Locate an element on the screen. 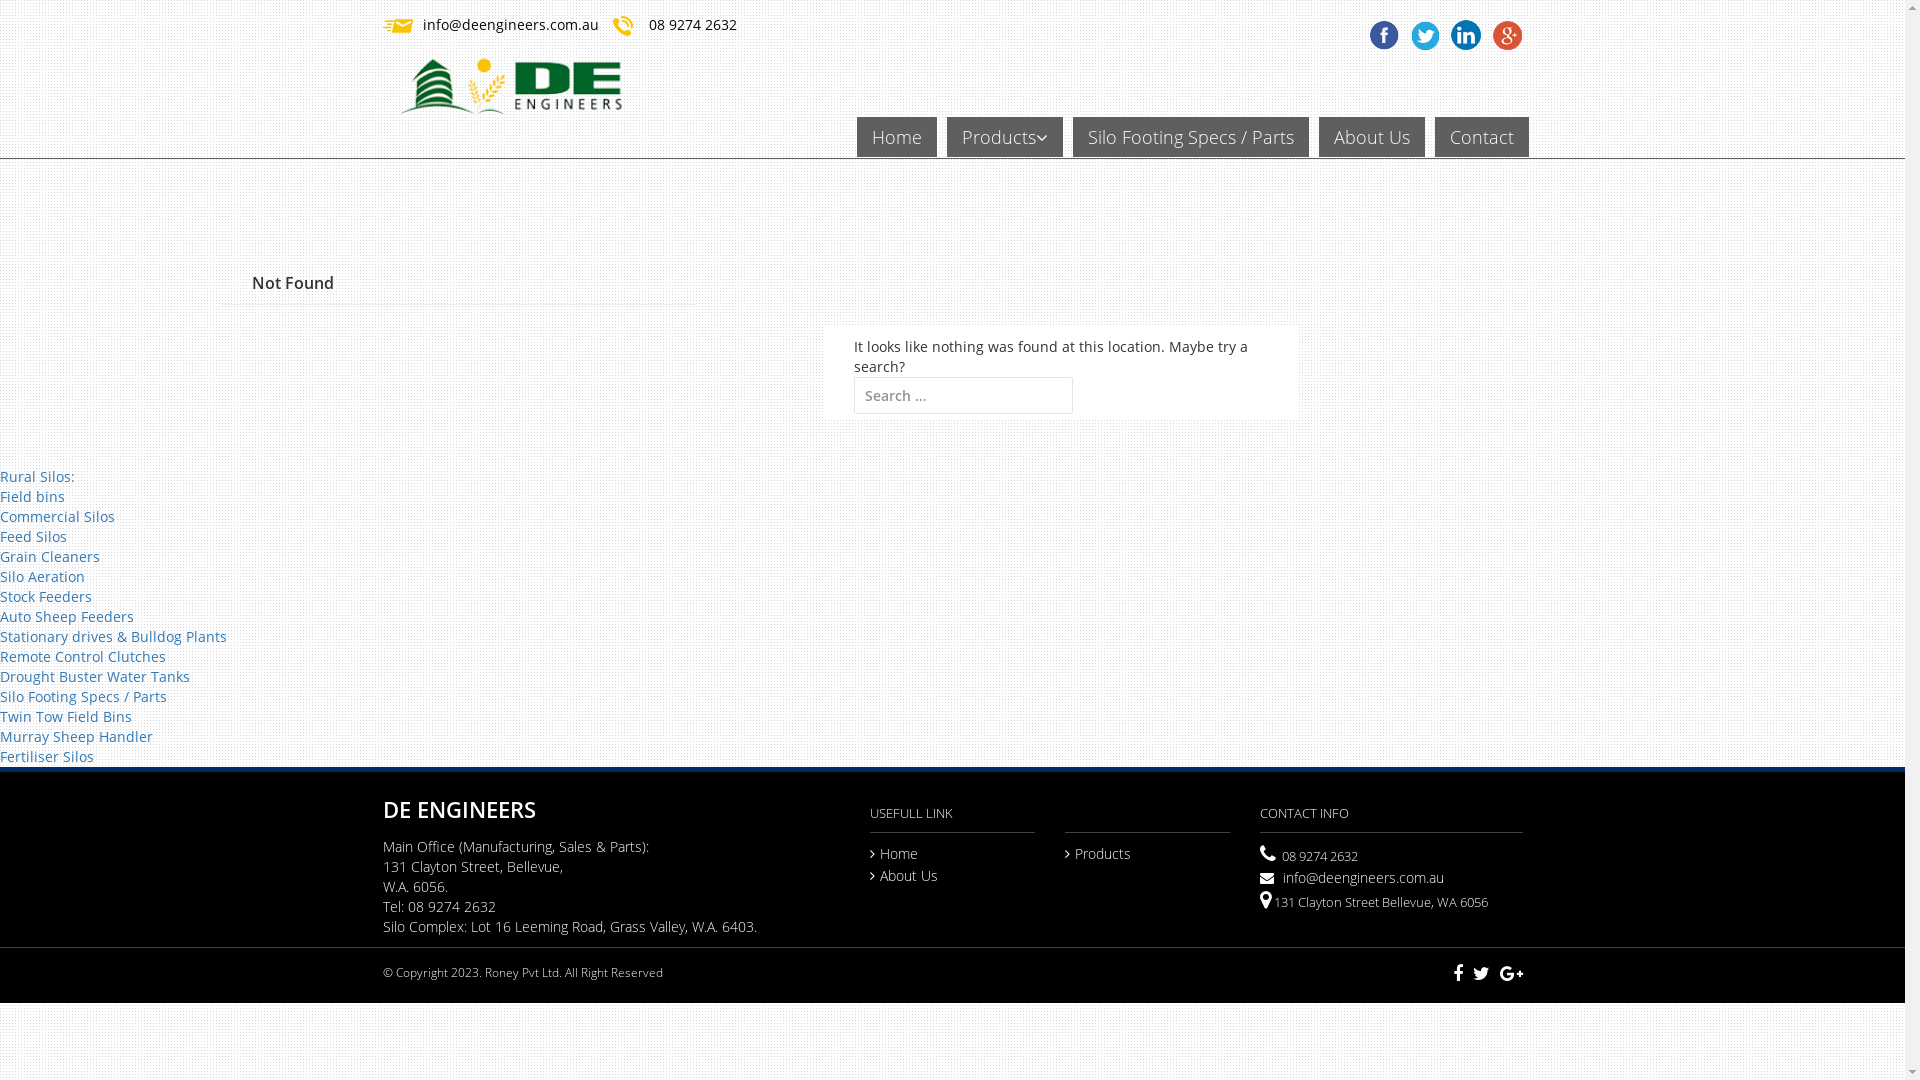 The height and width of the screenshot is (1080, 1920). Remote Control Clutches is located at coordinates (83, 656).